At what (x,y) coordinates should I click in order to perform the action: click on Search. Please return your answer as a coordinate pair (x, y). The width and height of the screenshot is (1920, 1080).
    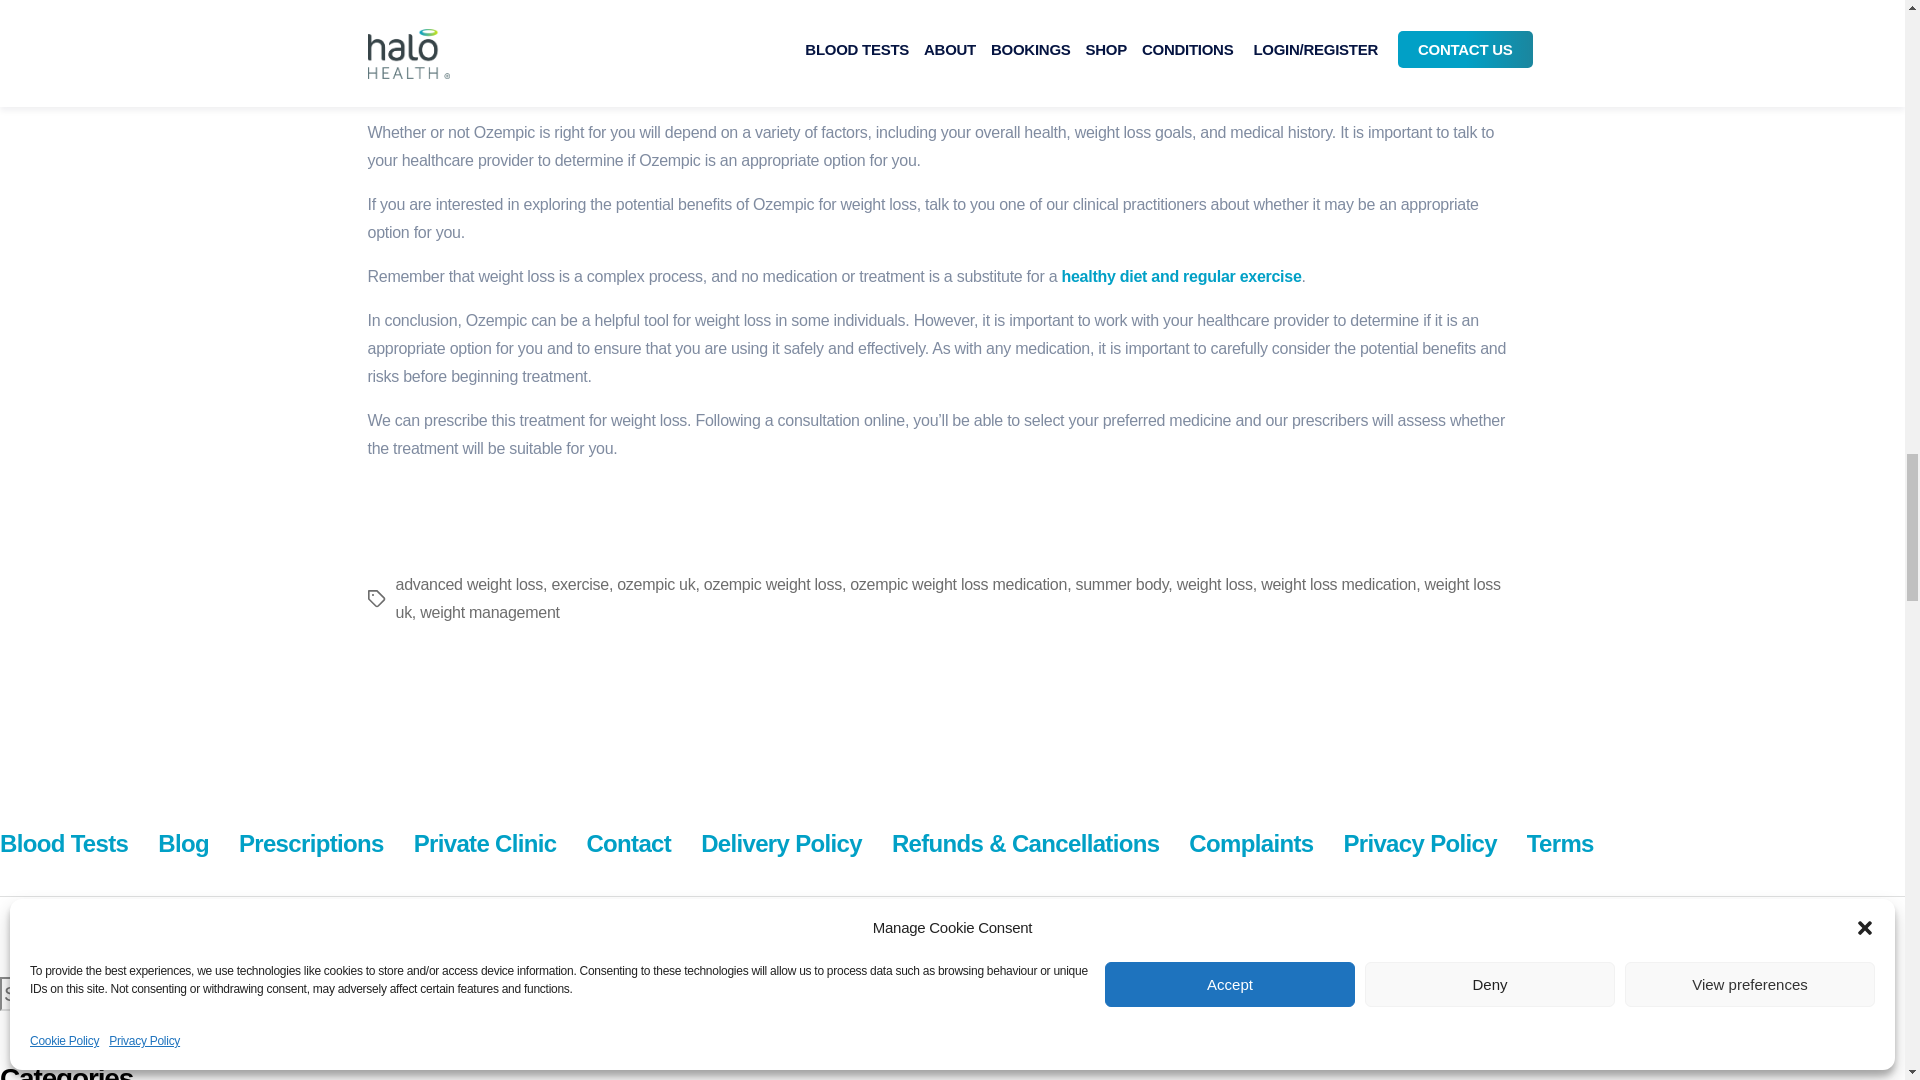
    Looking at the image, I should click on (942, 992).